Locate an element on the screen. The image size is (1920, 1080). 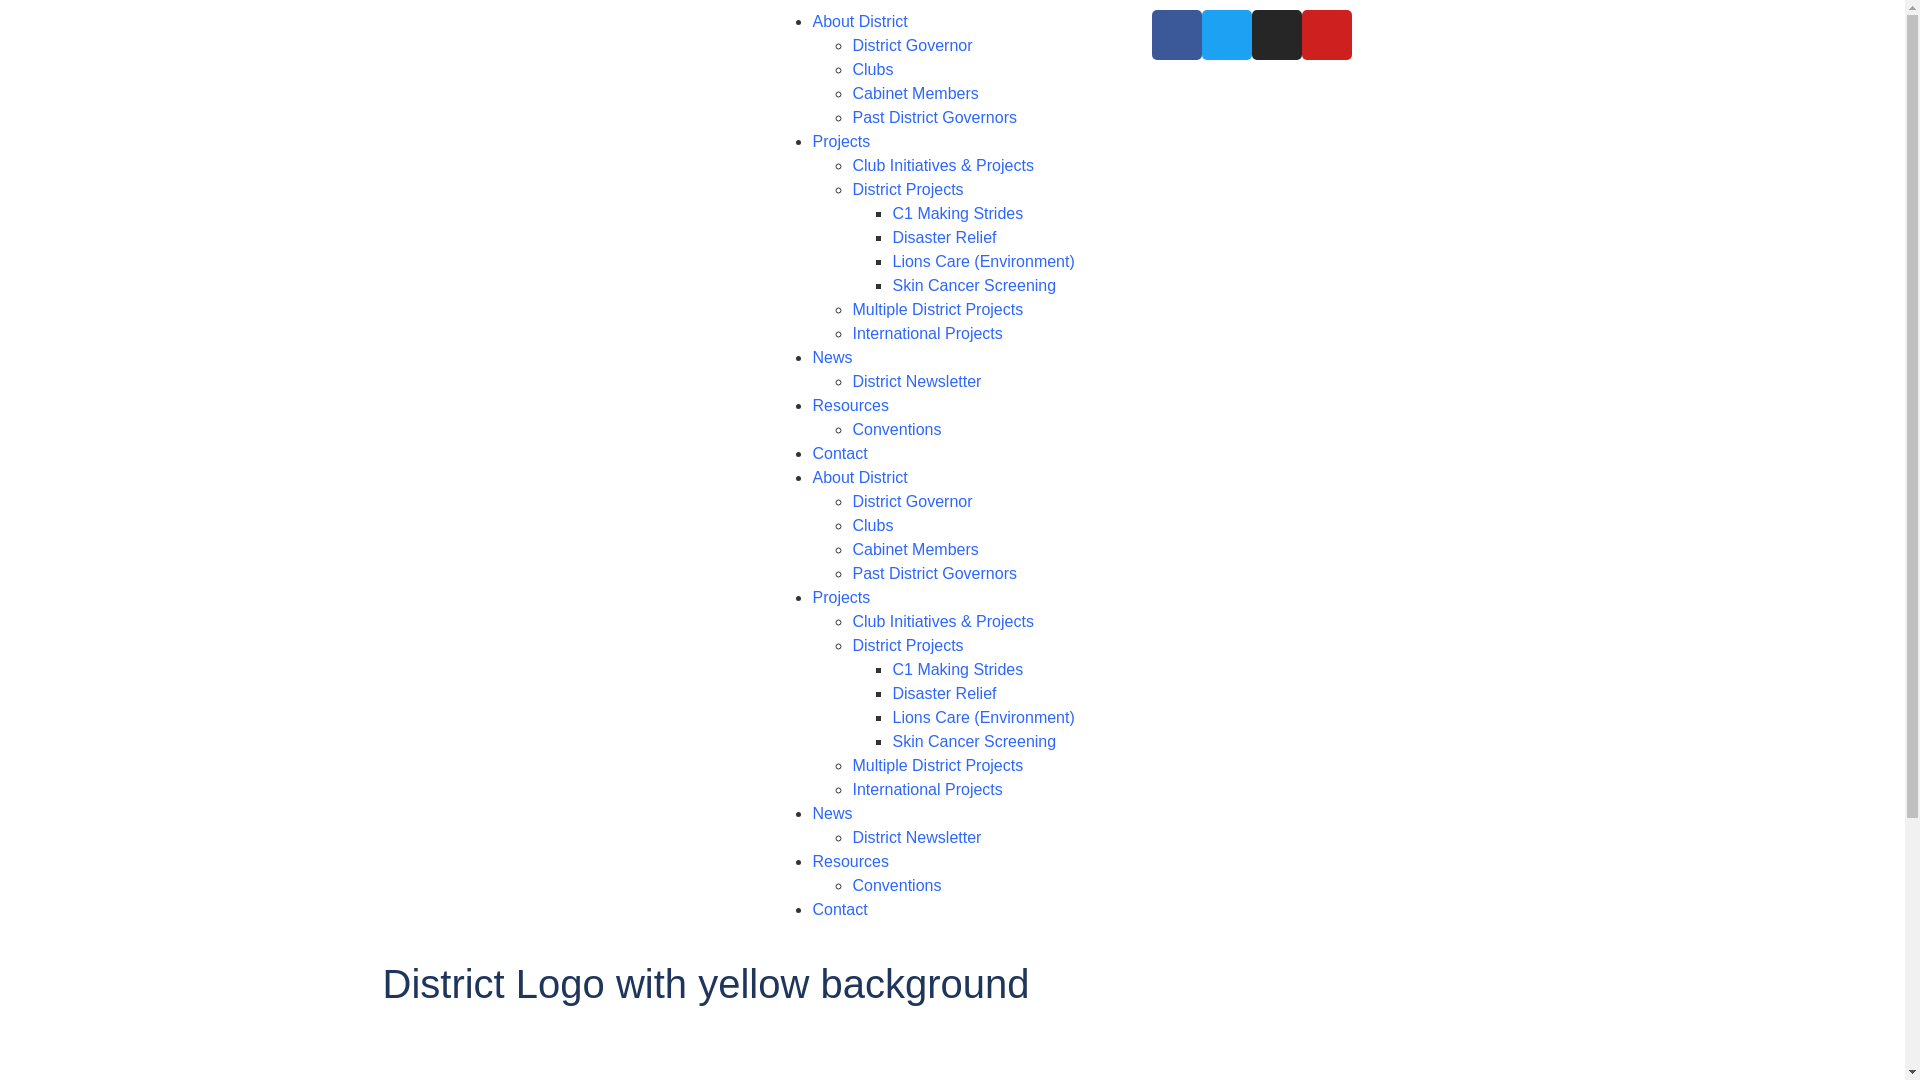
Disaster Relief is located at coordinates (944, 694).